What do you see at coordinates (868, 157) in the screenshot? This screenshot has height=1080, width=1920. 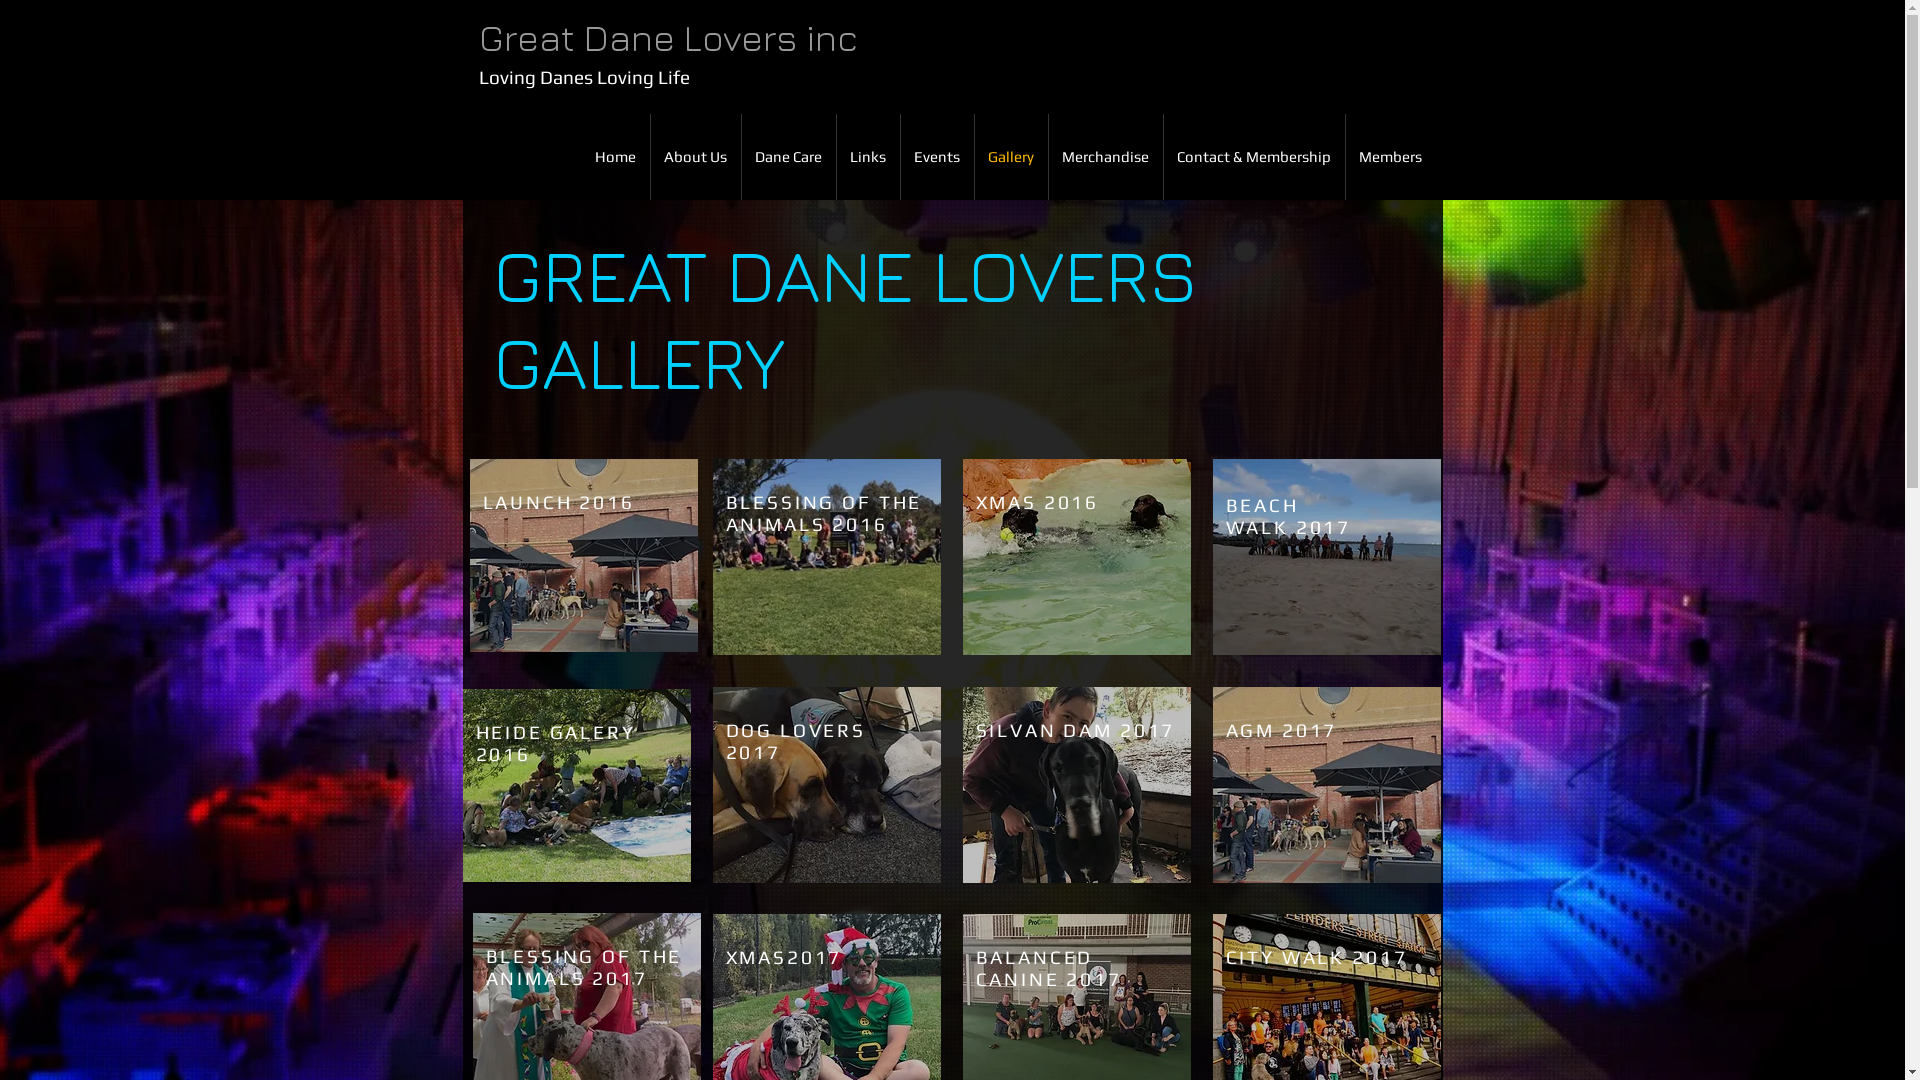 I see `Links` at bounding box center [868, 157].